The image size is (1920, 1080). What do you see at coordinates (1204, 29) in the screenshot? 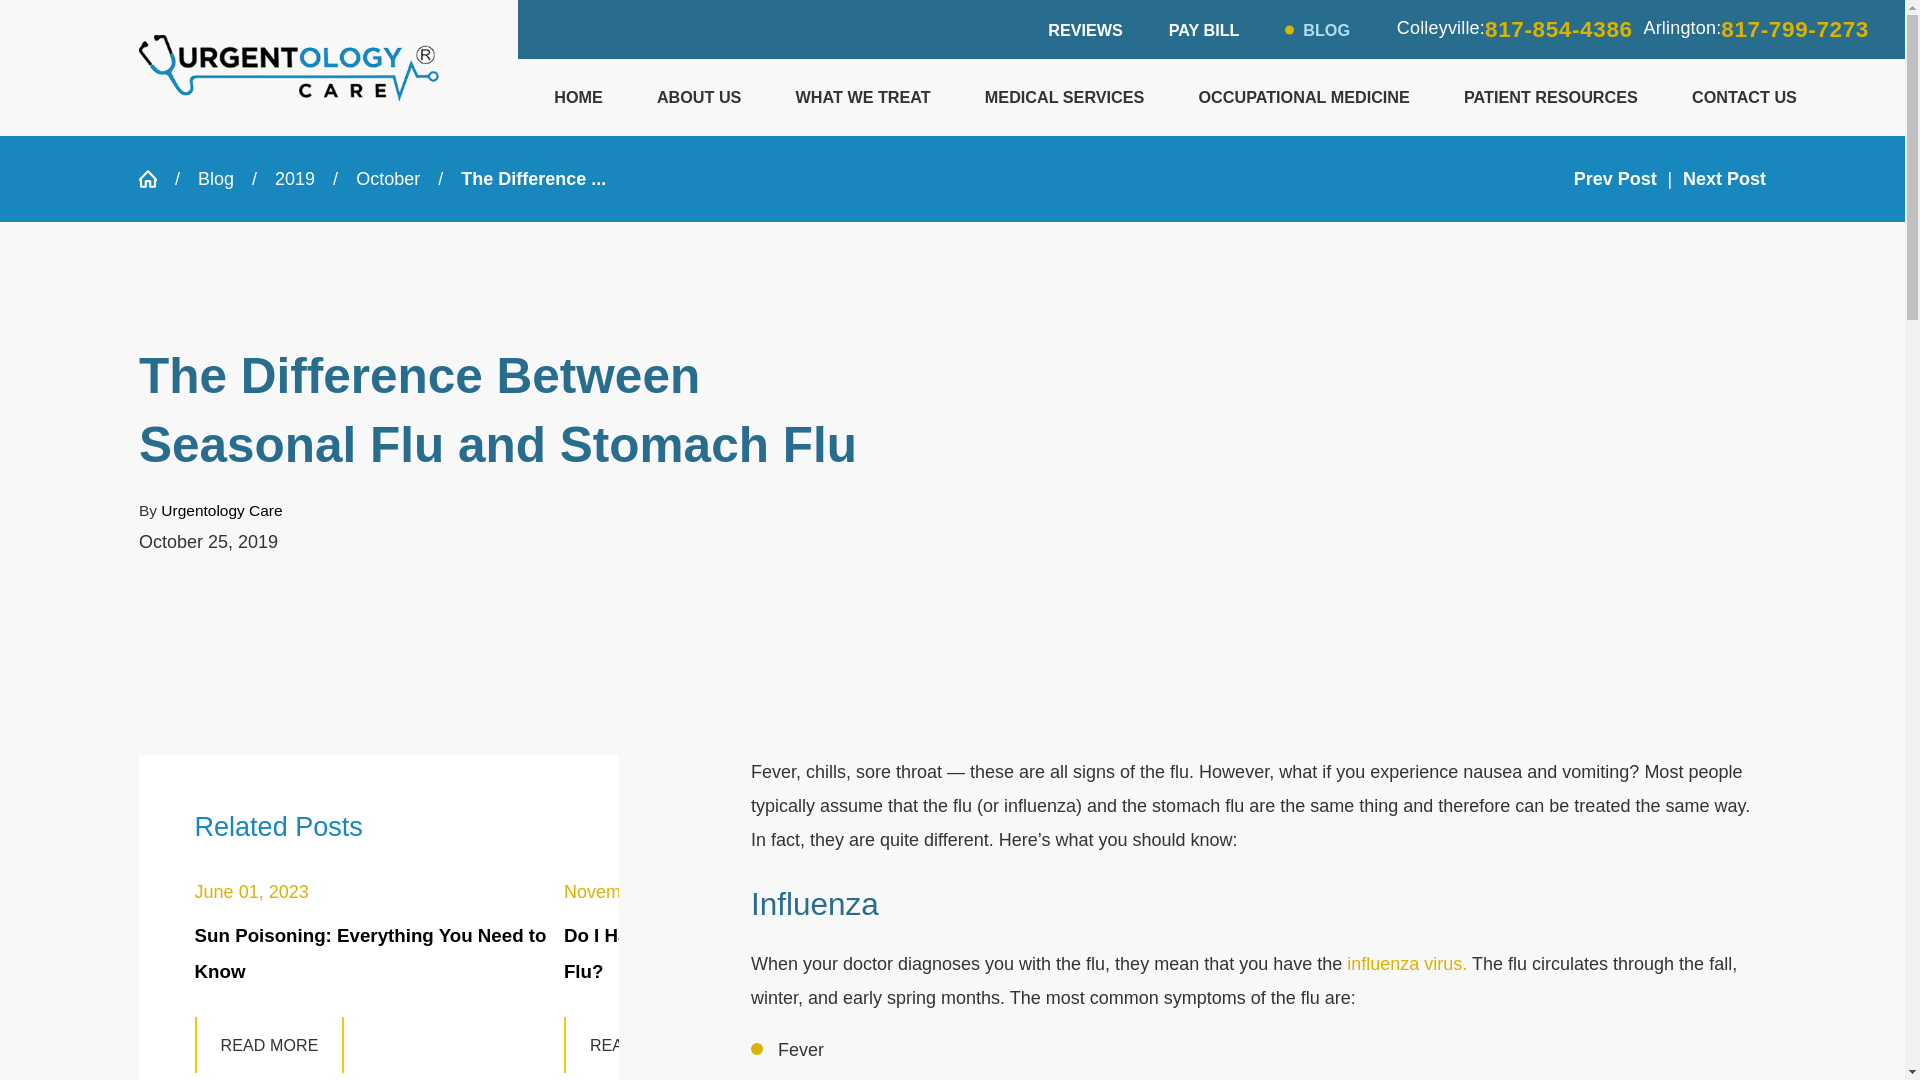
I see `PAY BILL` at bounding box center [1204, 29].